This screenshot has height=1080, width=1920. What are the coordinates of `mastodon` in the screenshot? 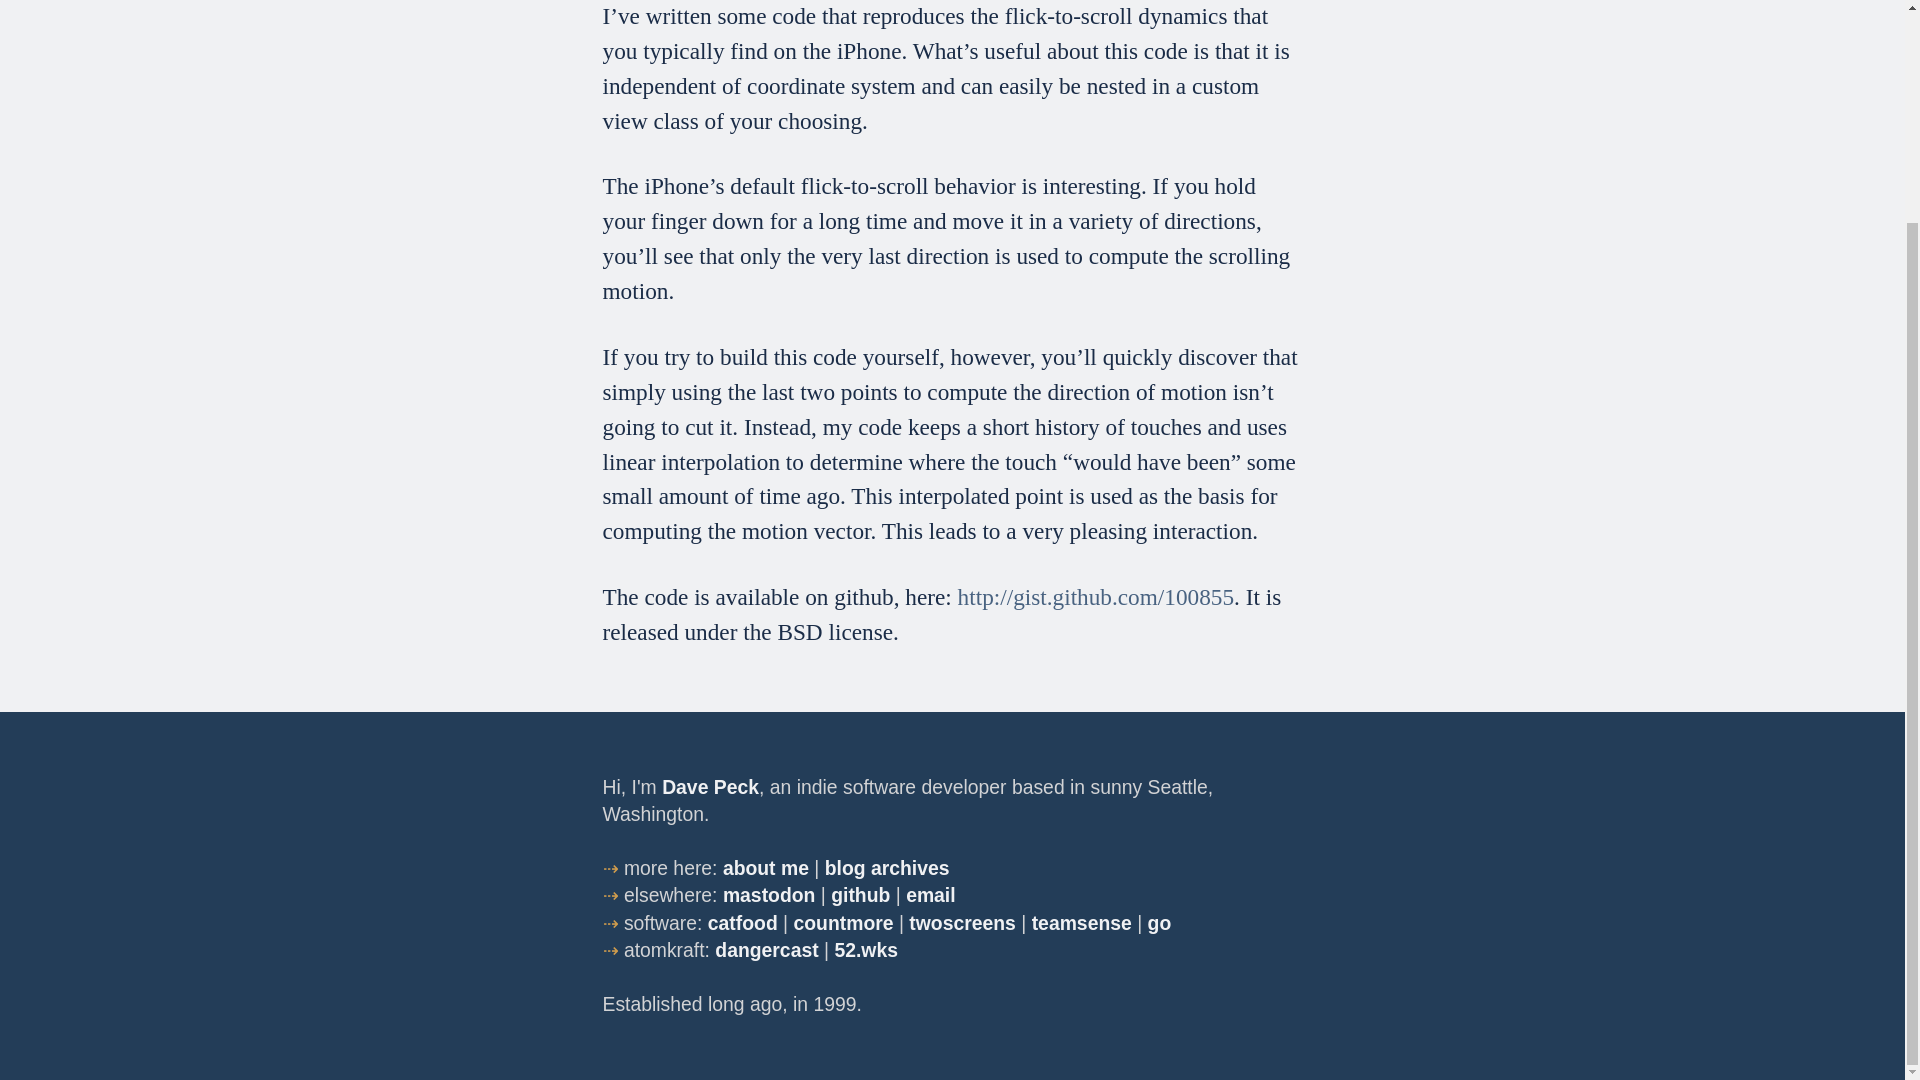 It's located at (770, 895).